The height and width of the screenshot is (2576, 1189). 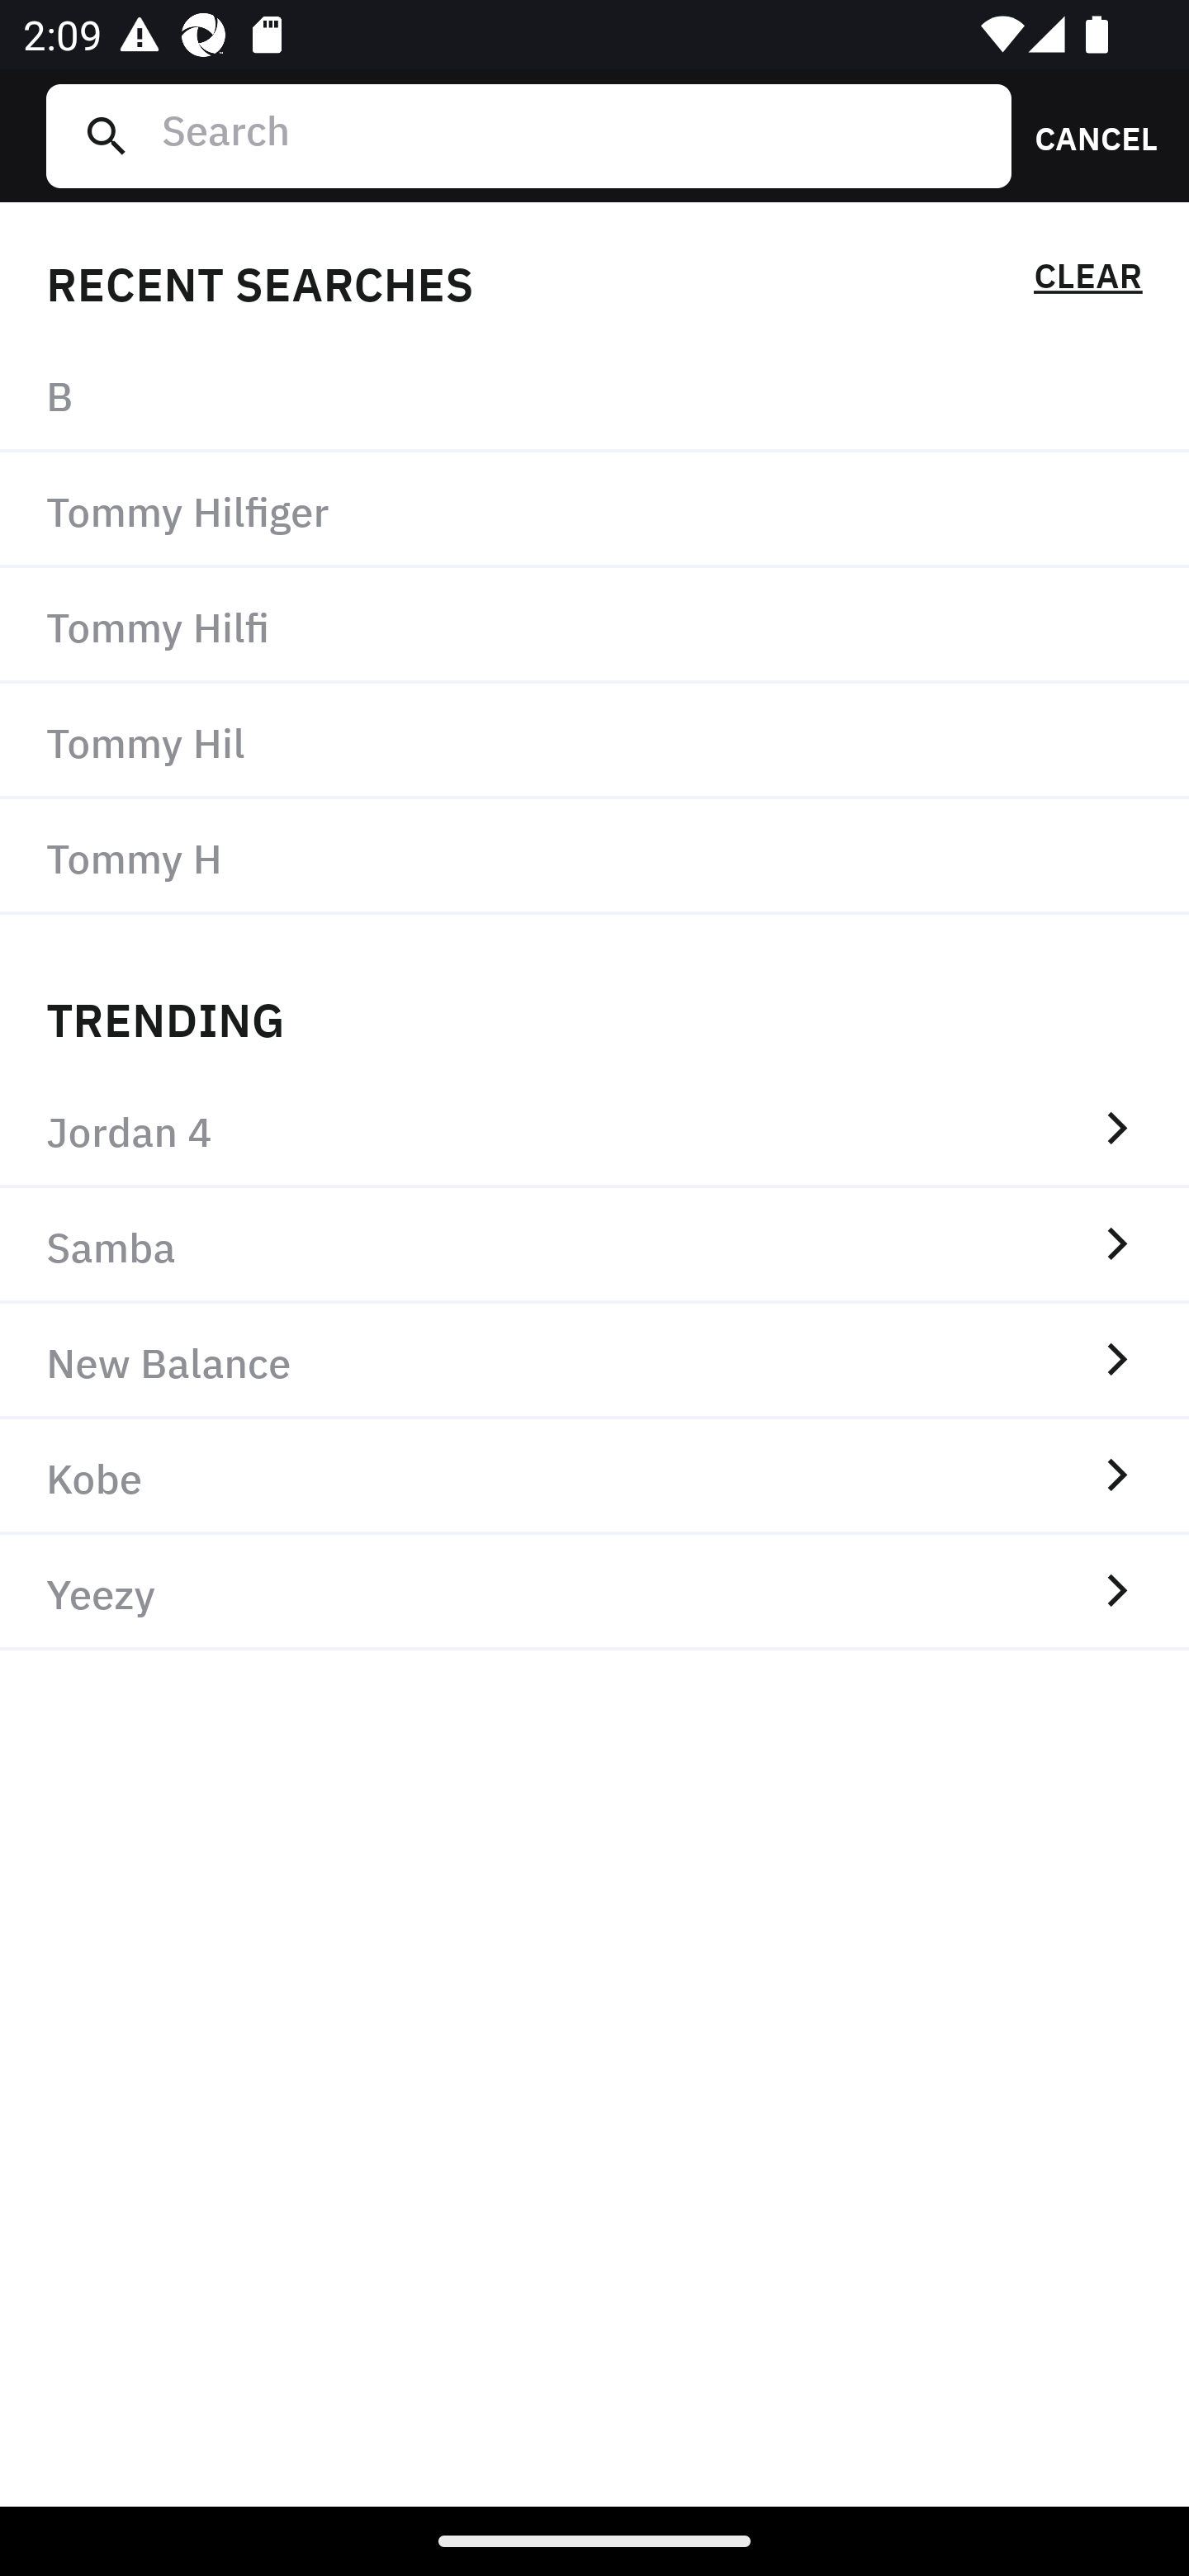 I want to click on Tommy H, so click(x=594, y=856).